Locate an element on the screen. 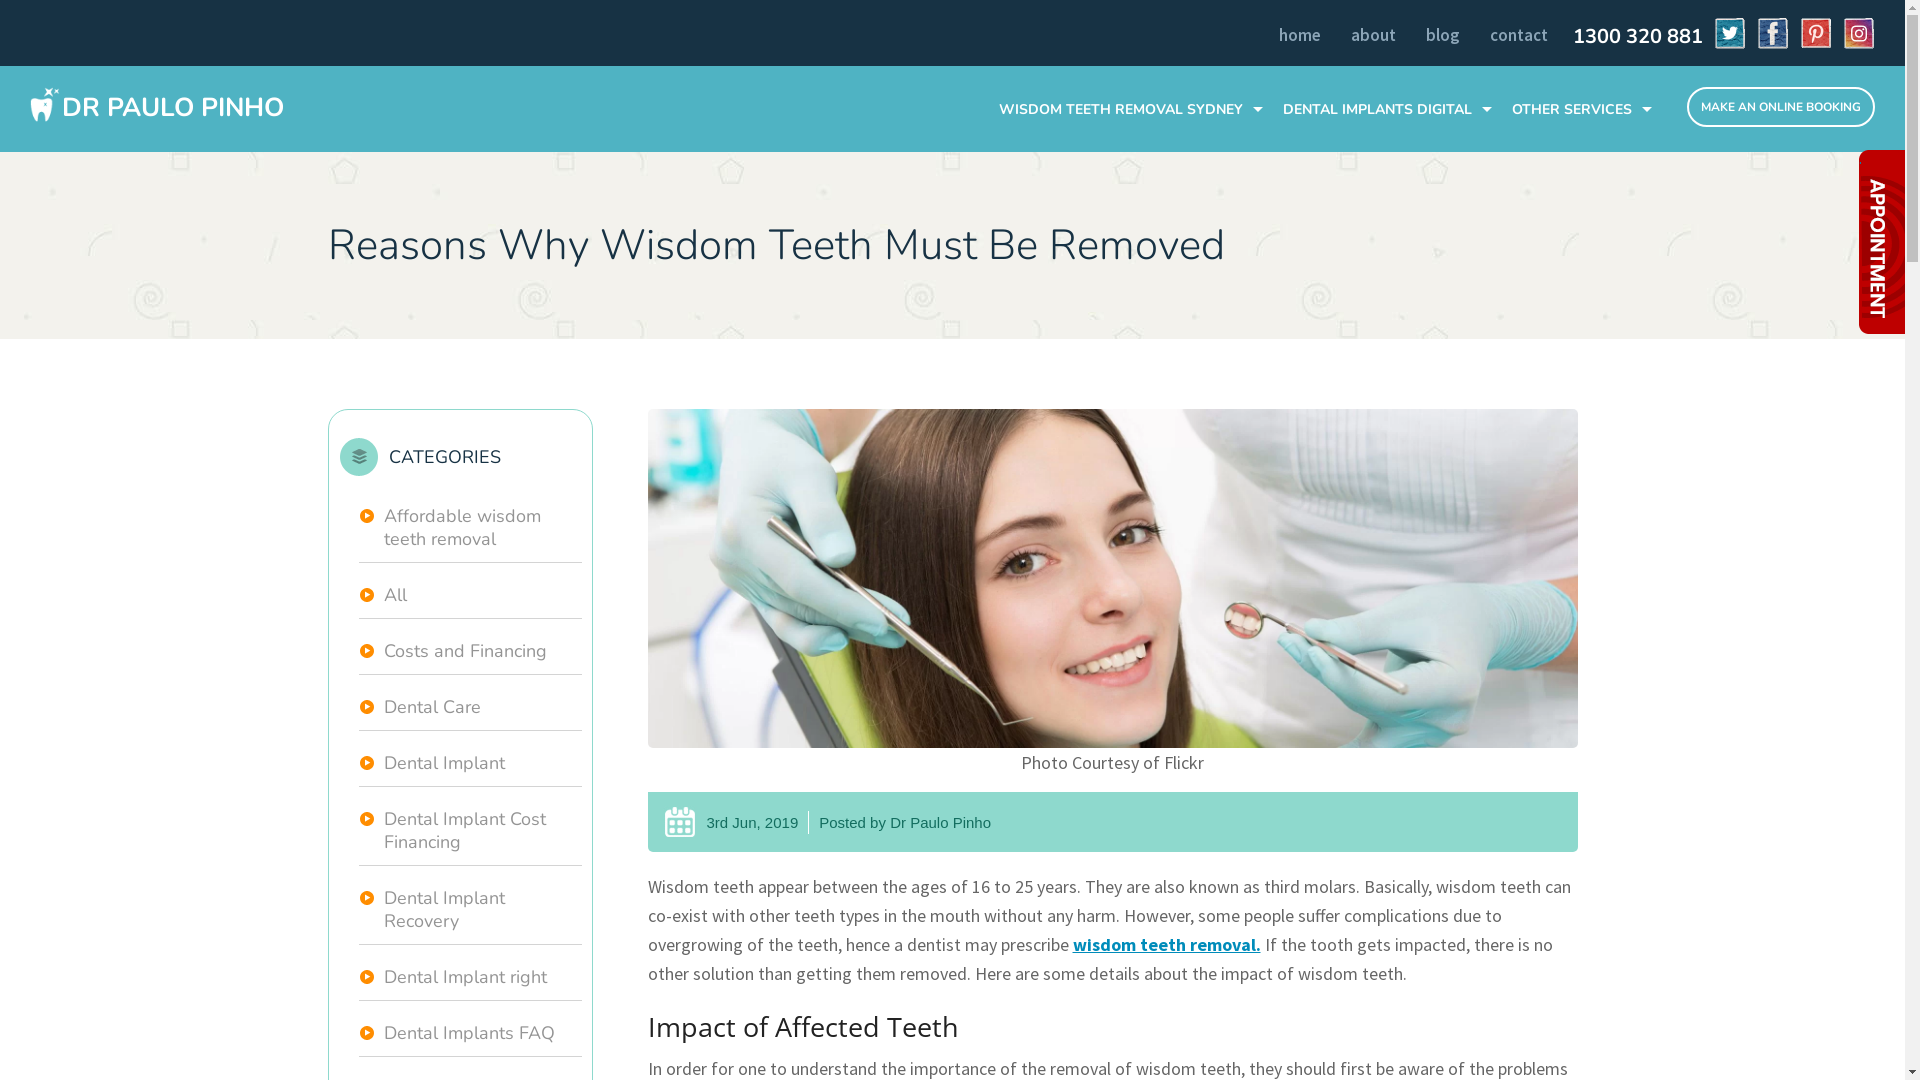 This screenshot has height=1080, width=1920. COSTS & FINANCING is located at coordinates (1136, 184).